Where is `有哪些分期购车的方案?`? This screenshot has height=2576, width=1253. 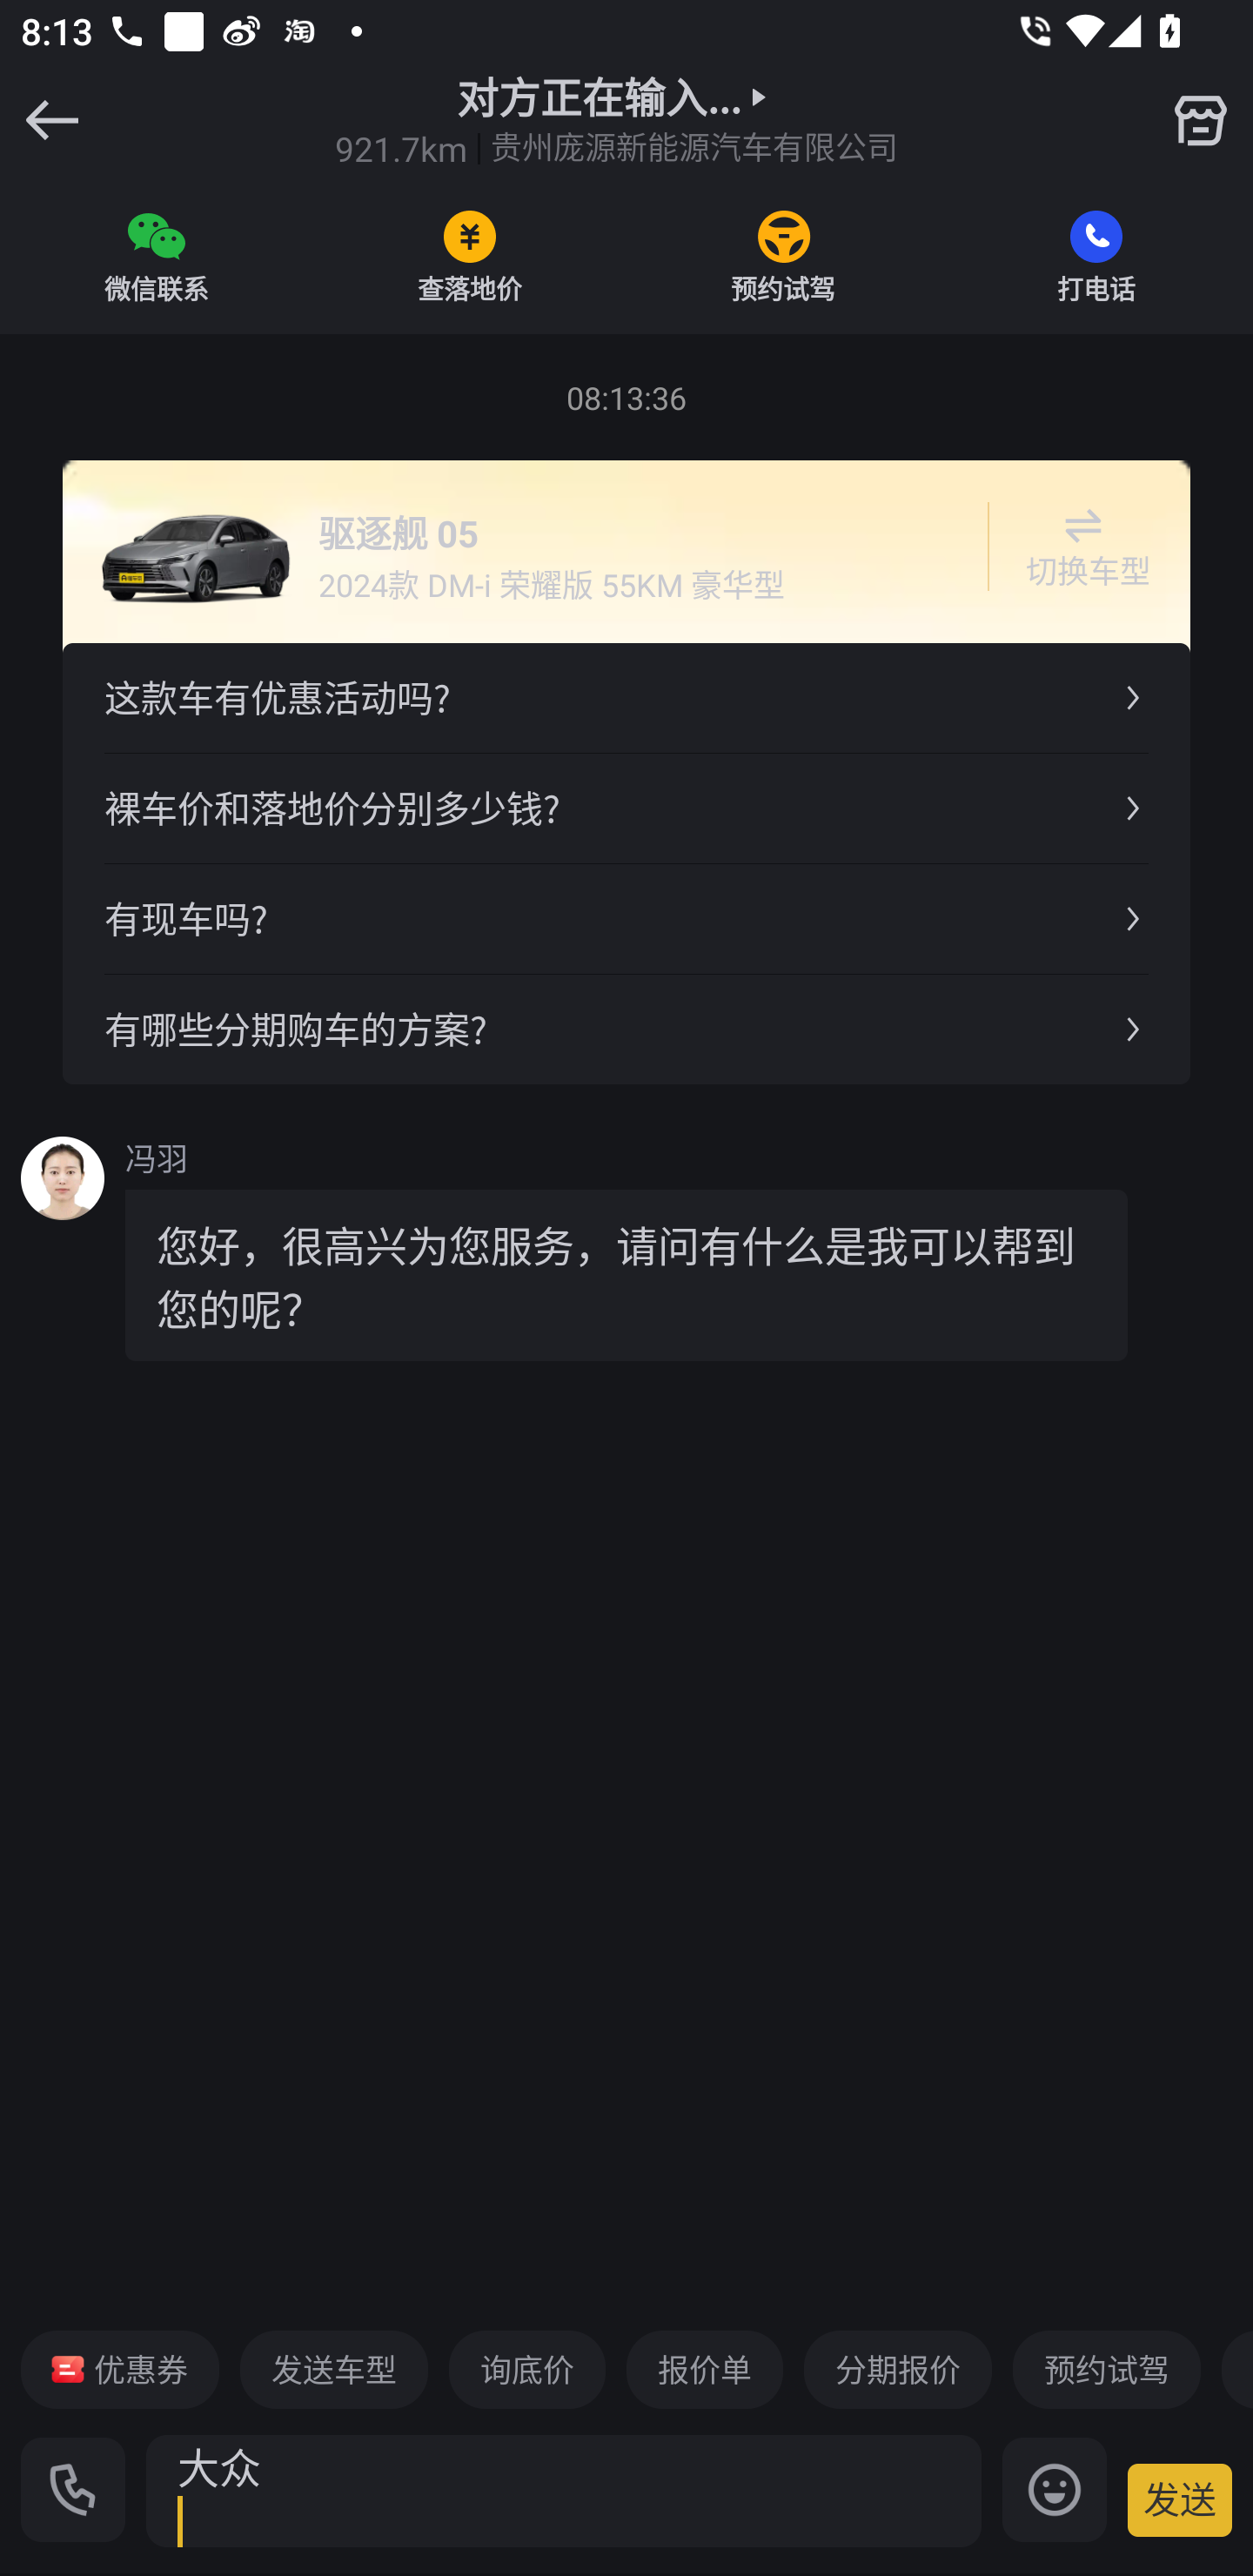 有哪些分期购车的方案? is located at coordinates (626, 1029).